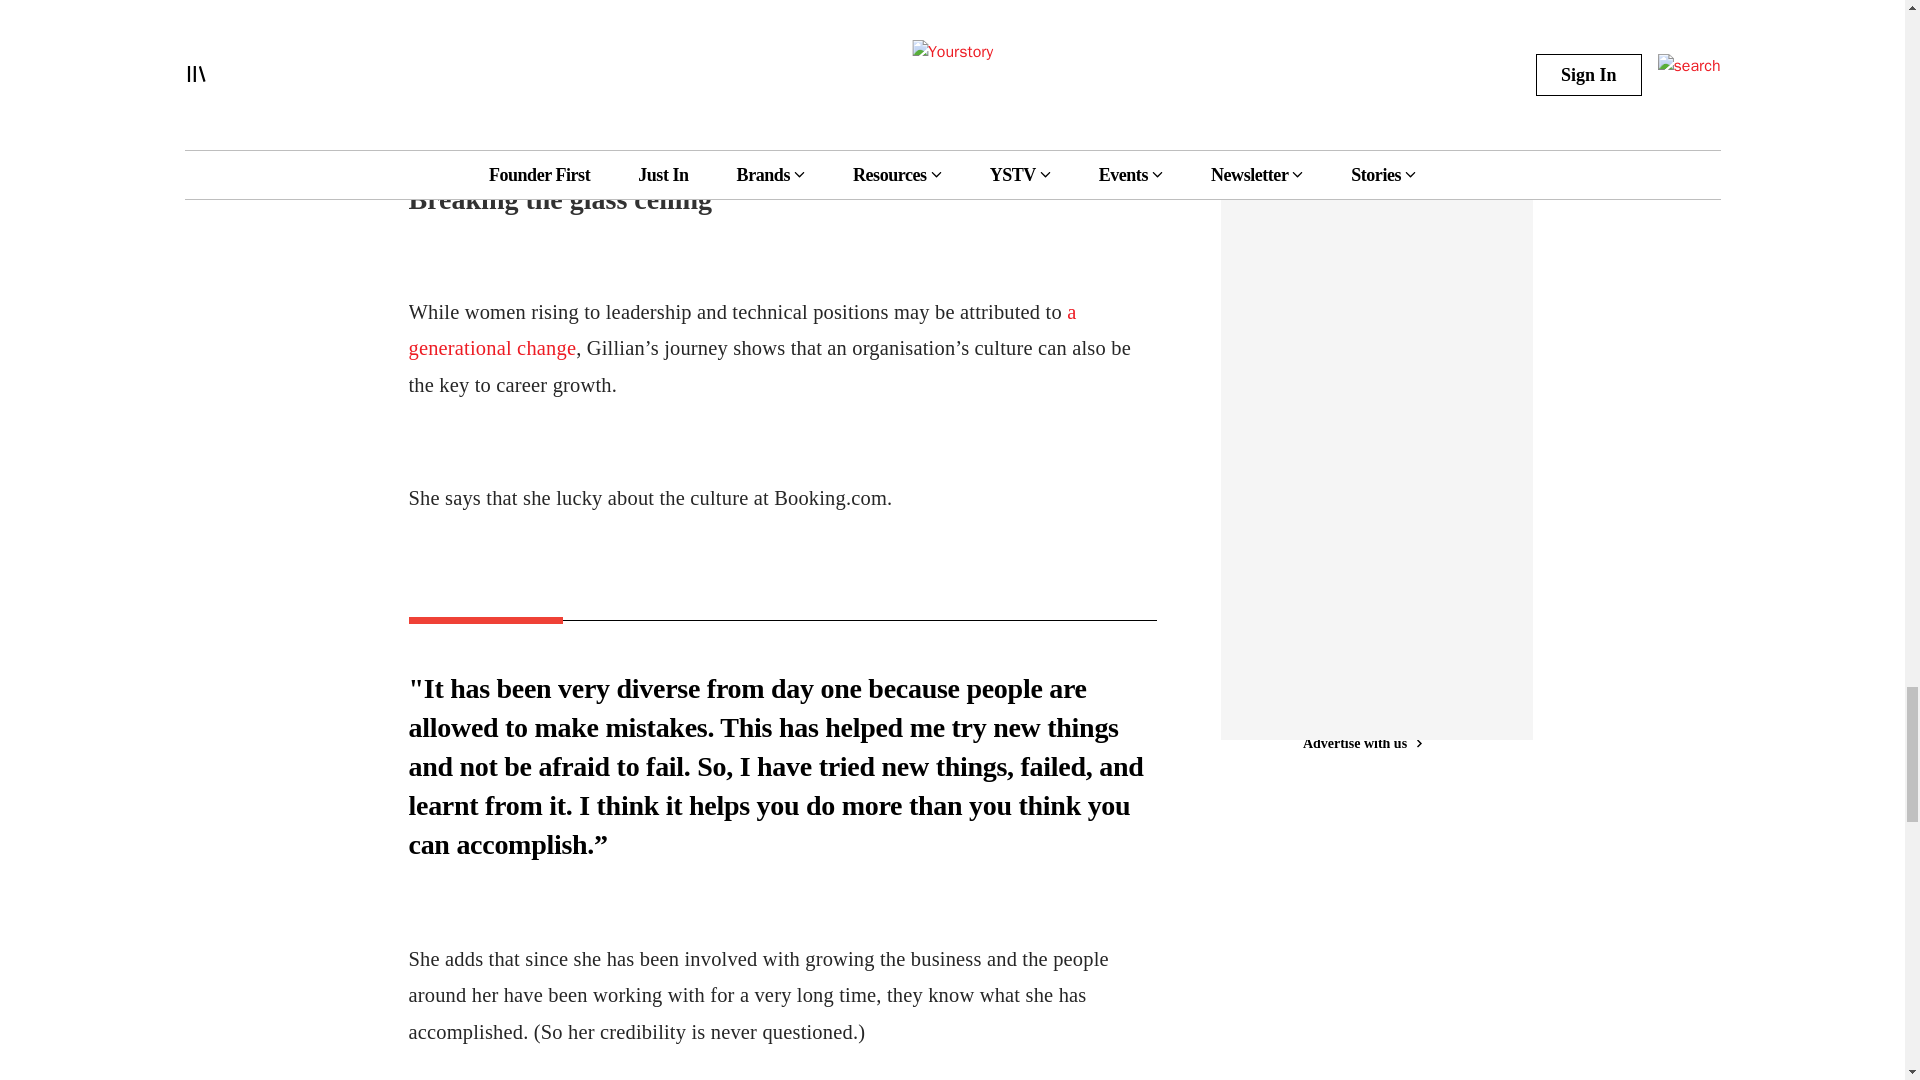 Image resolution: width=1920 pixels, height=1080 pixels. Describe the element at coordinates (741, 330) in the screenshot. I see `a generational change` at that location.